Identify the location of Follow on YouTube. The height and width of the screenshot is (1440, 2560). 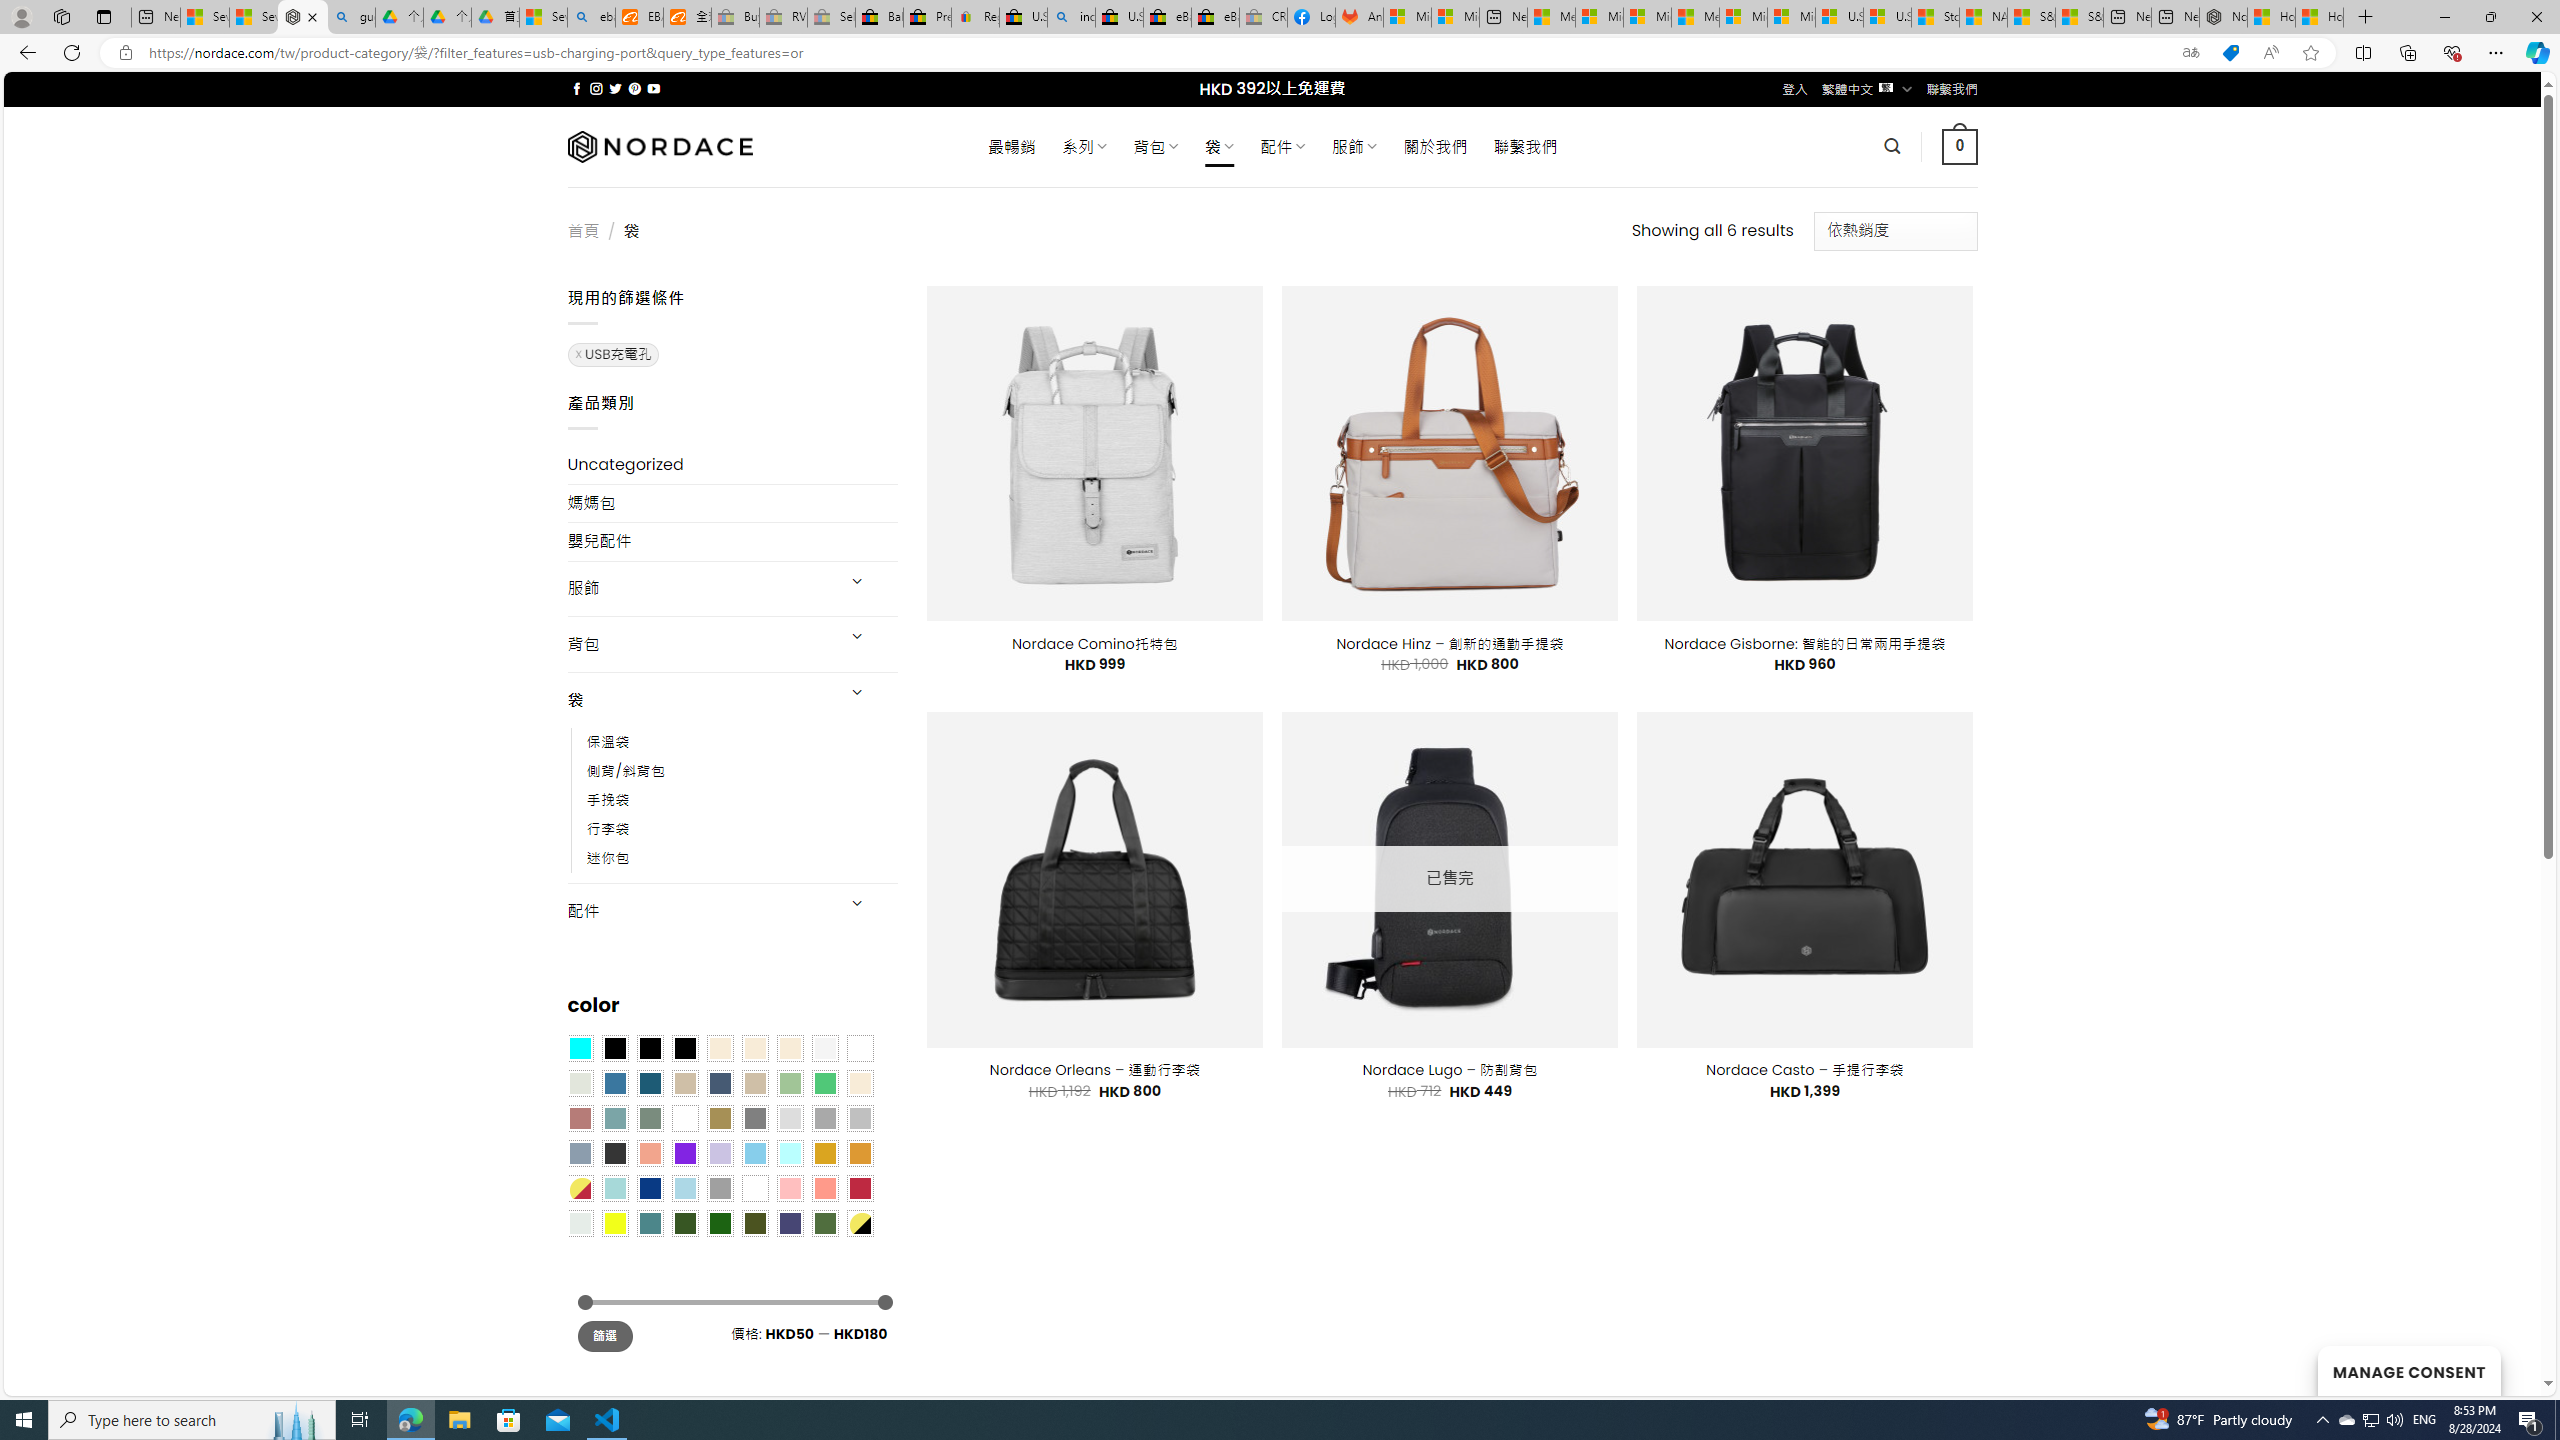
(654, 88).